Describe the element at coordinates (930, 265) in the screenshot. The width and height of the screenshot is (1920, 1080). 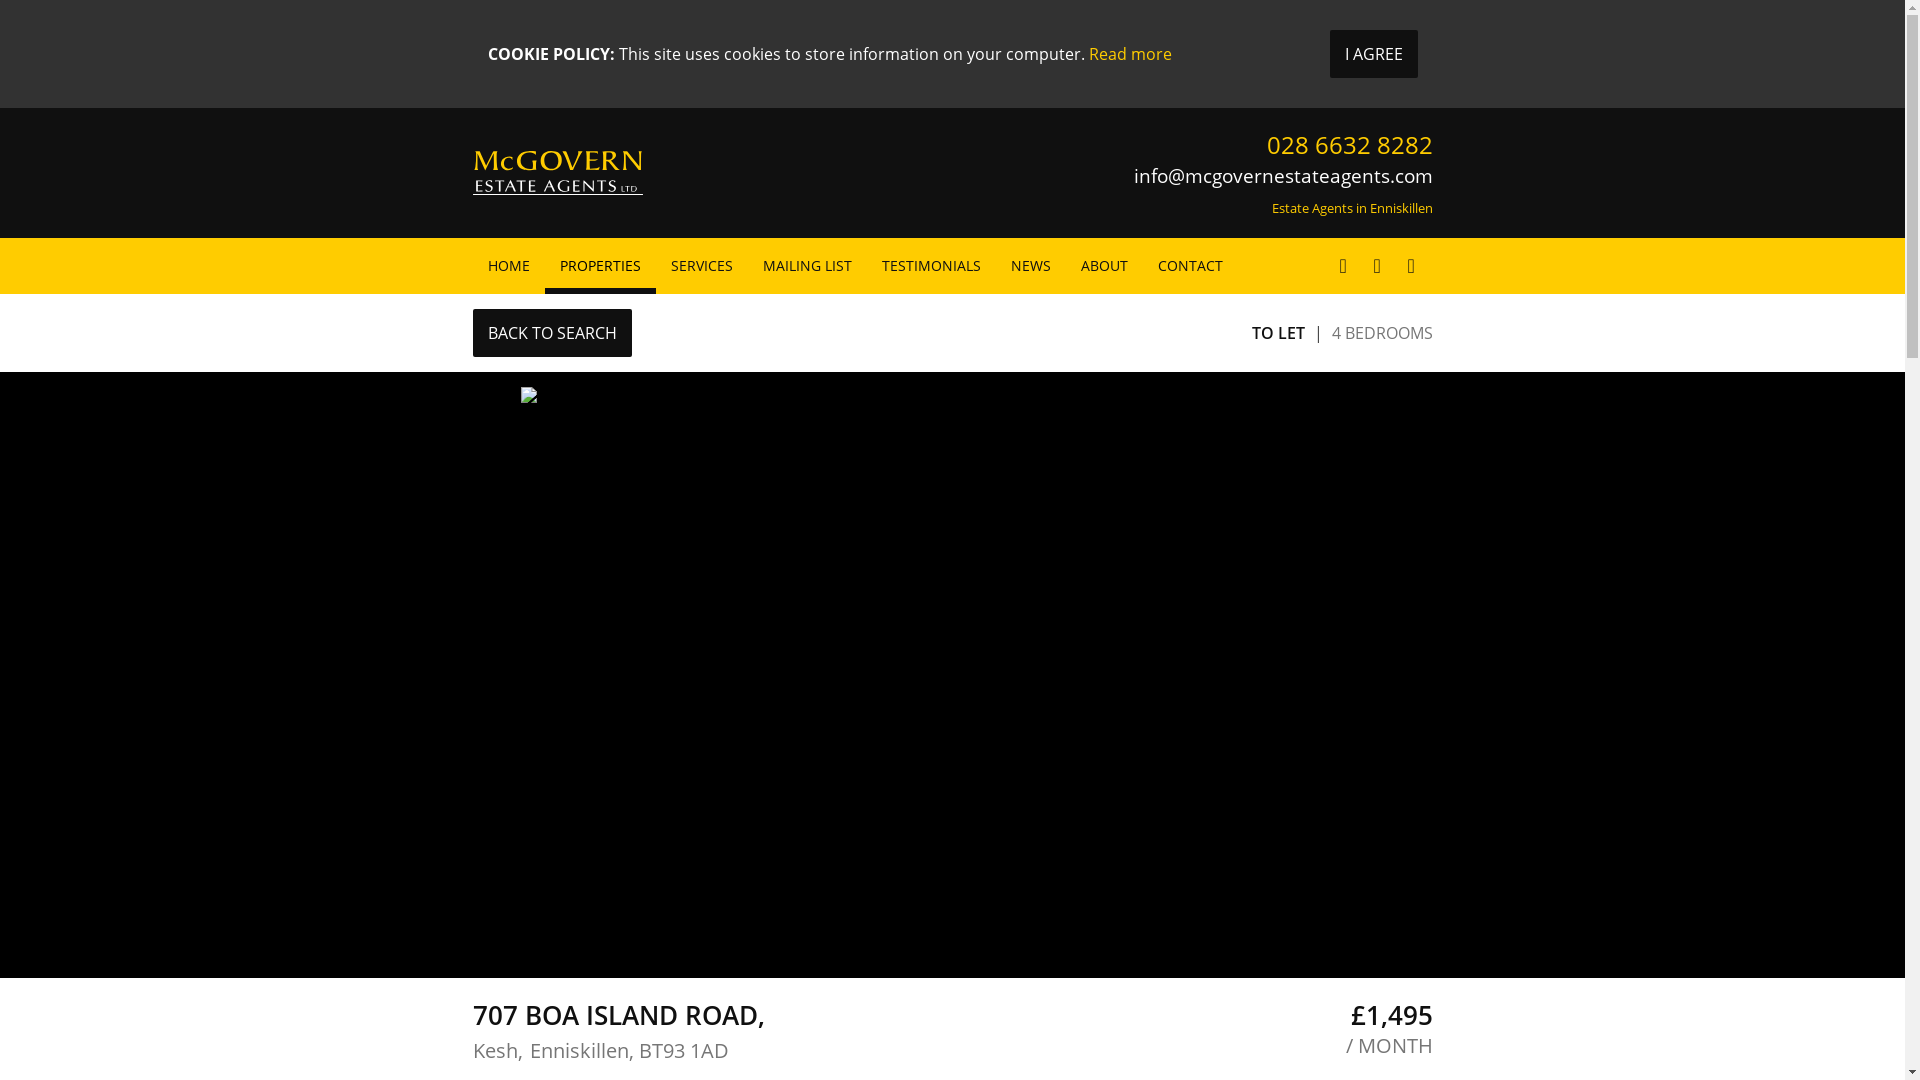
I see `TESTIMONIALS` at that location.